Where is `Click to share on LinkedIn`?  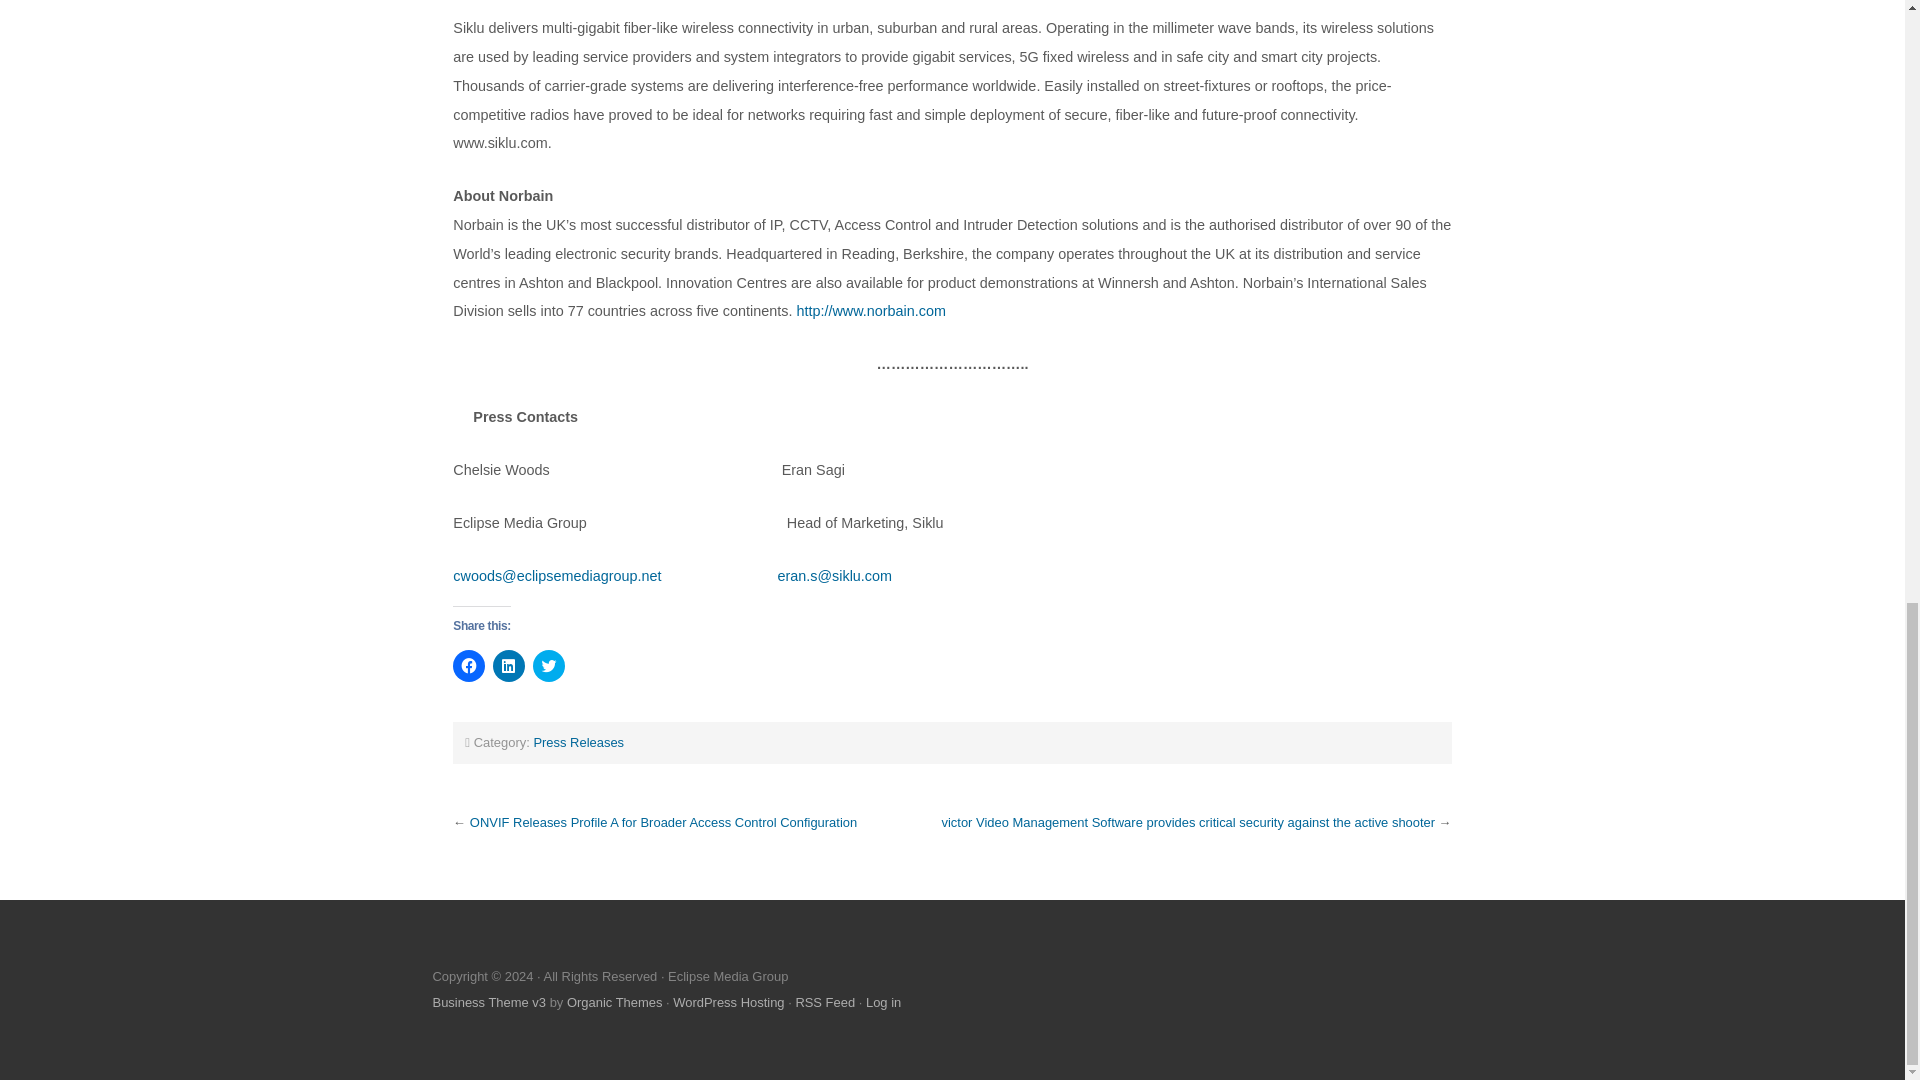 Click to share on LinkedIn is located at coordinates (508, 666).